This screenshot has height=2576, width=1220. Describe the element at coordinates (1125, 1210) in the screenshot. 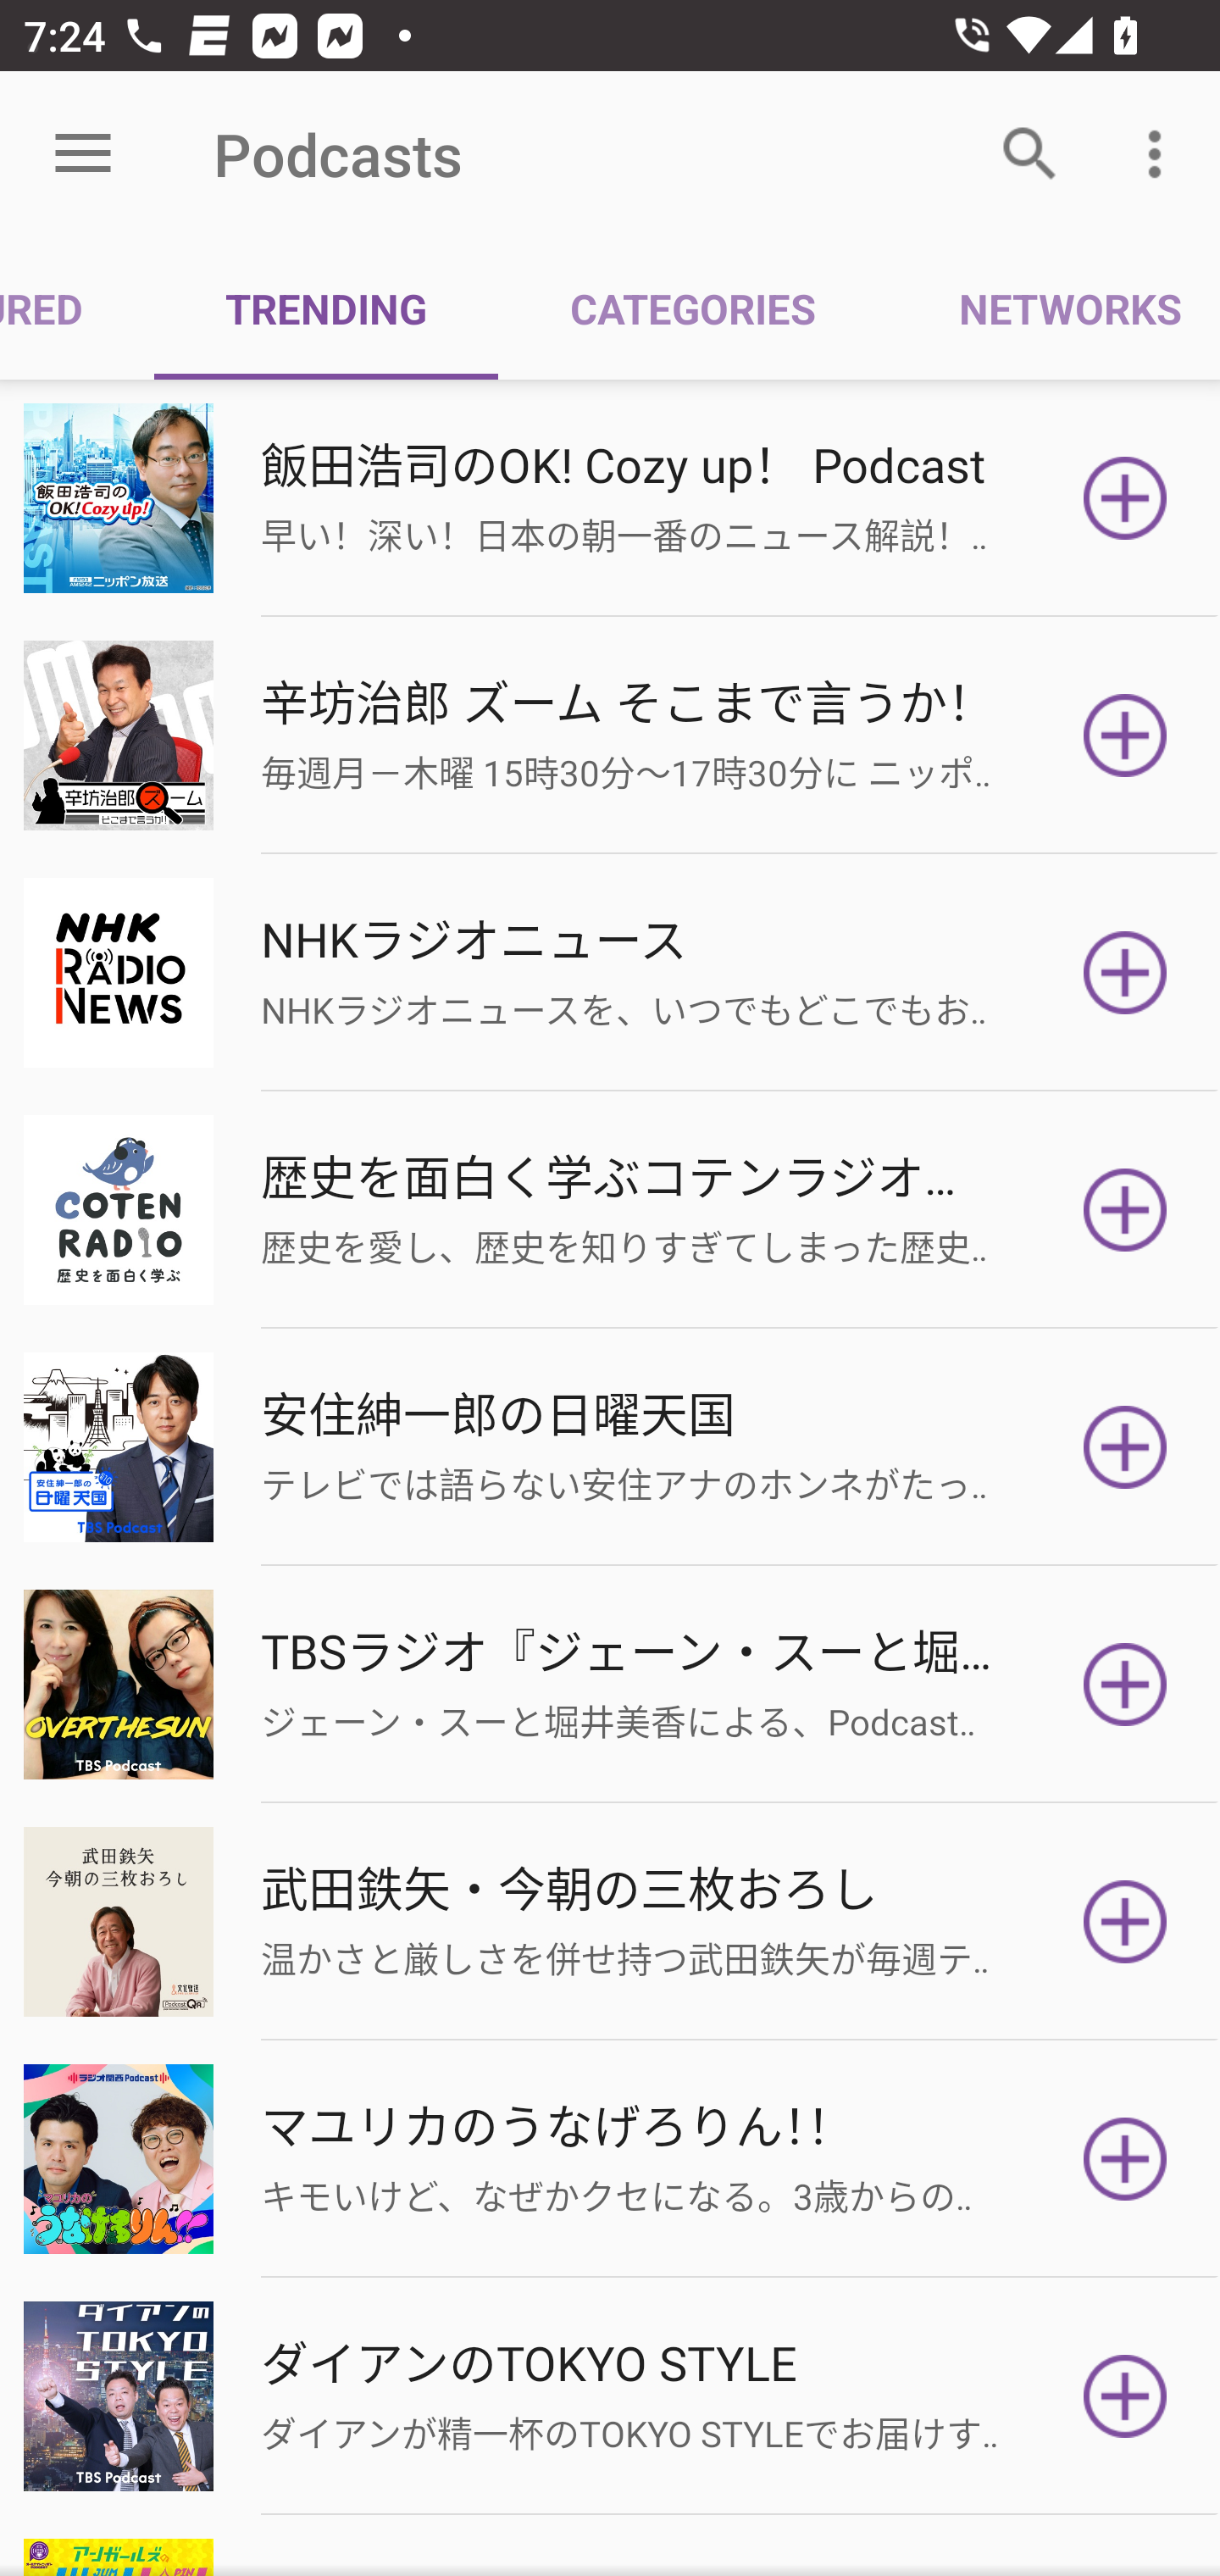

I see `Subscribe` at that location.